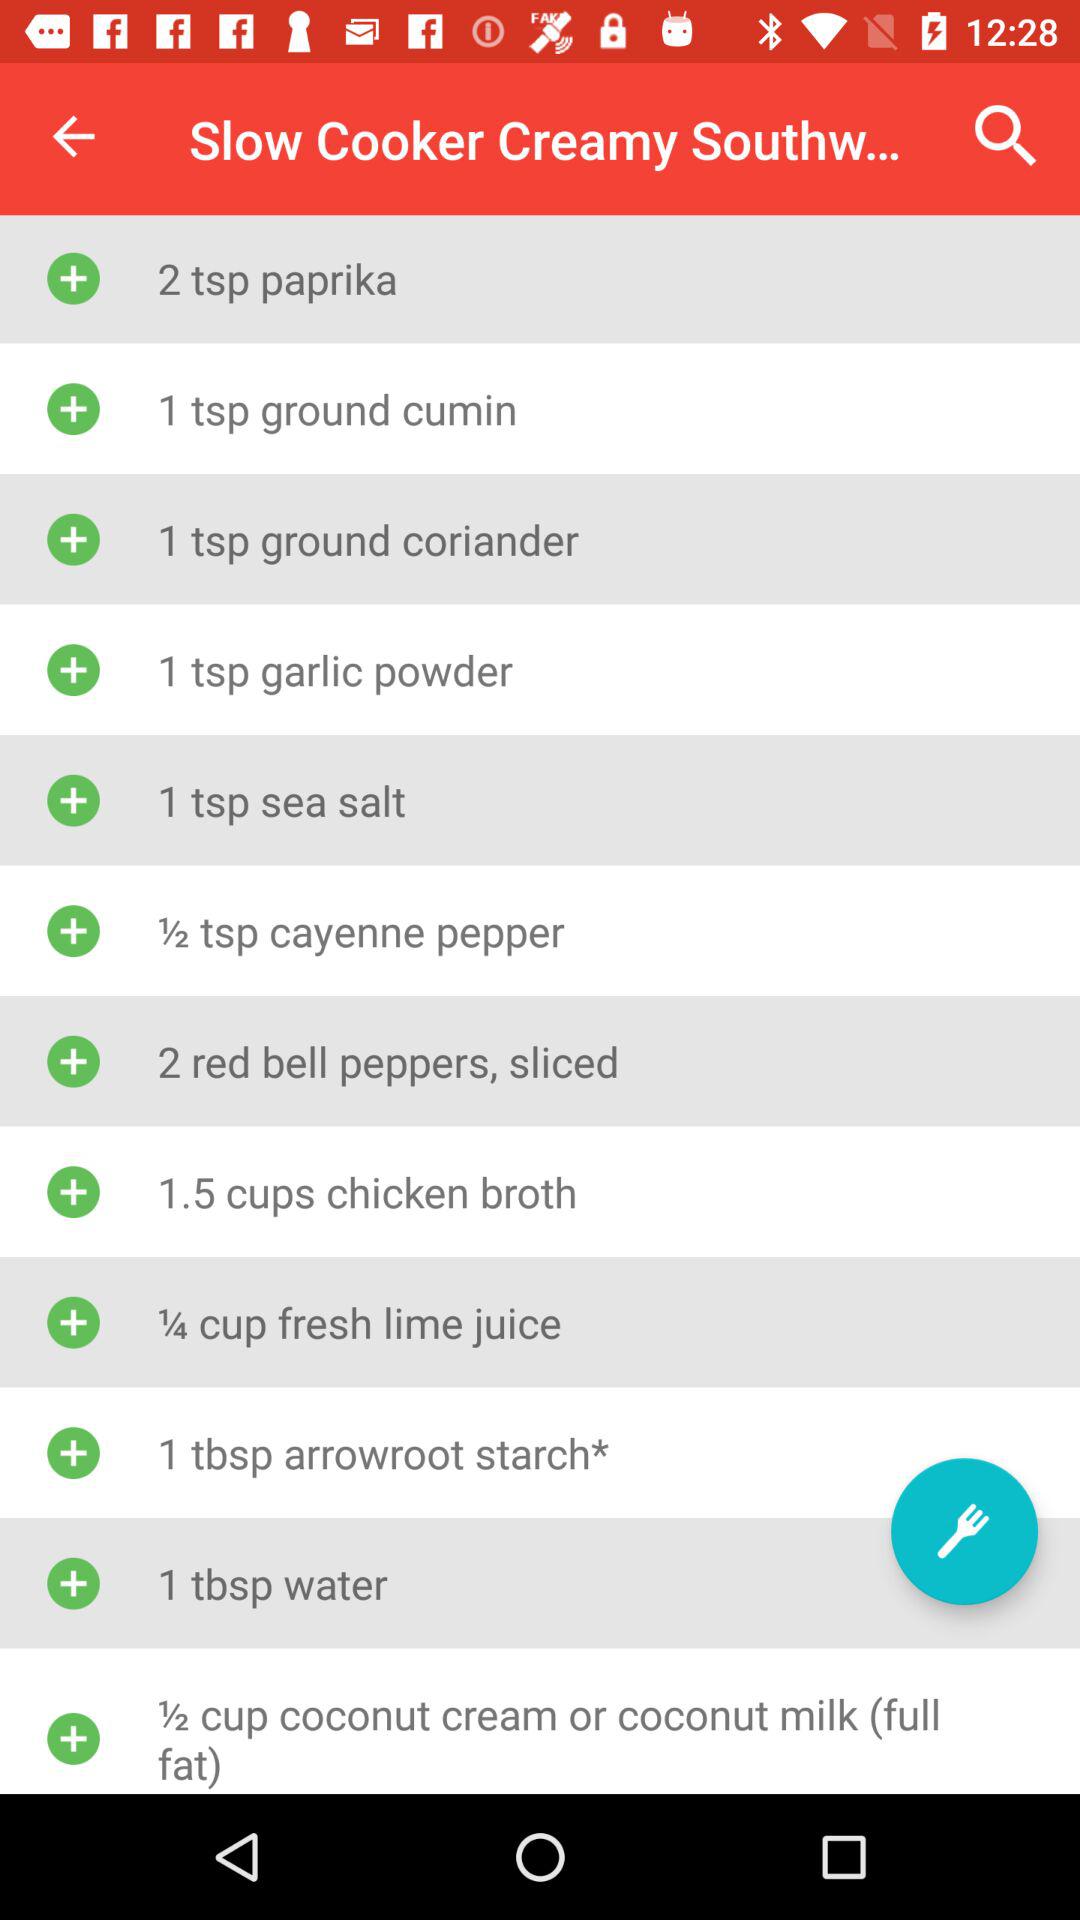 This screenshot has width=1080, height=1920. What do you see at coordinates (1006, 136) in the screenshot?
I see `choose item next to slow cooker creamy item` at bounding box center [1006, 136].